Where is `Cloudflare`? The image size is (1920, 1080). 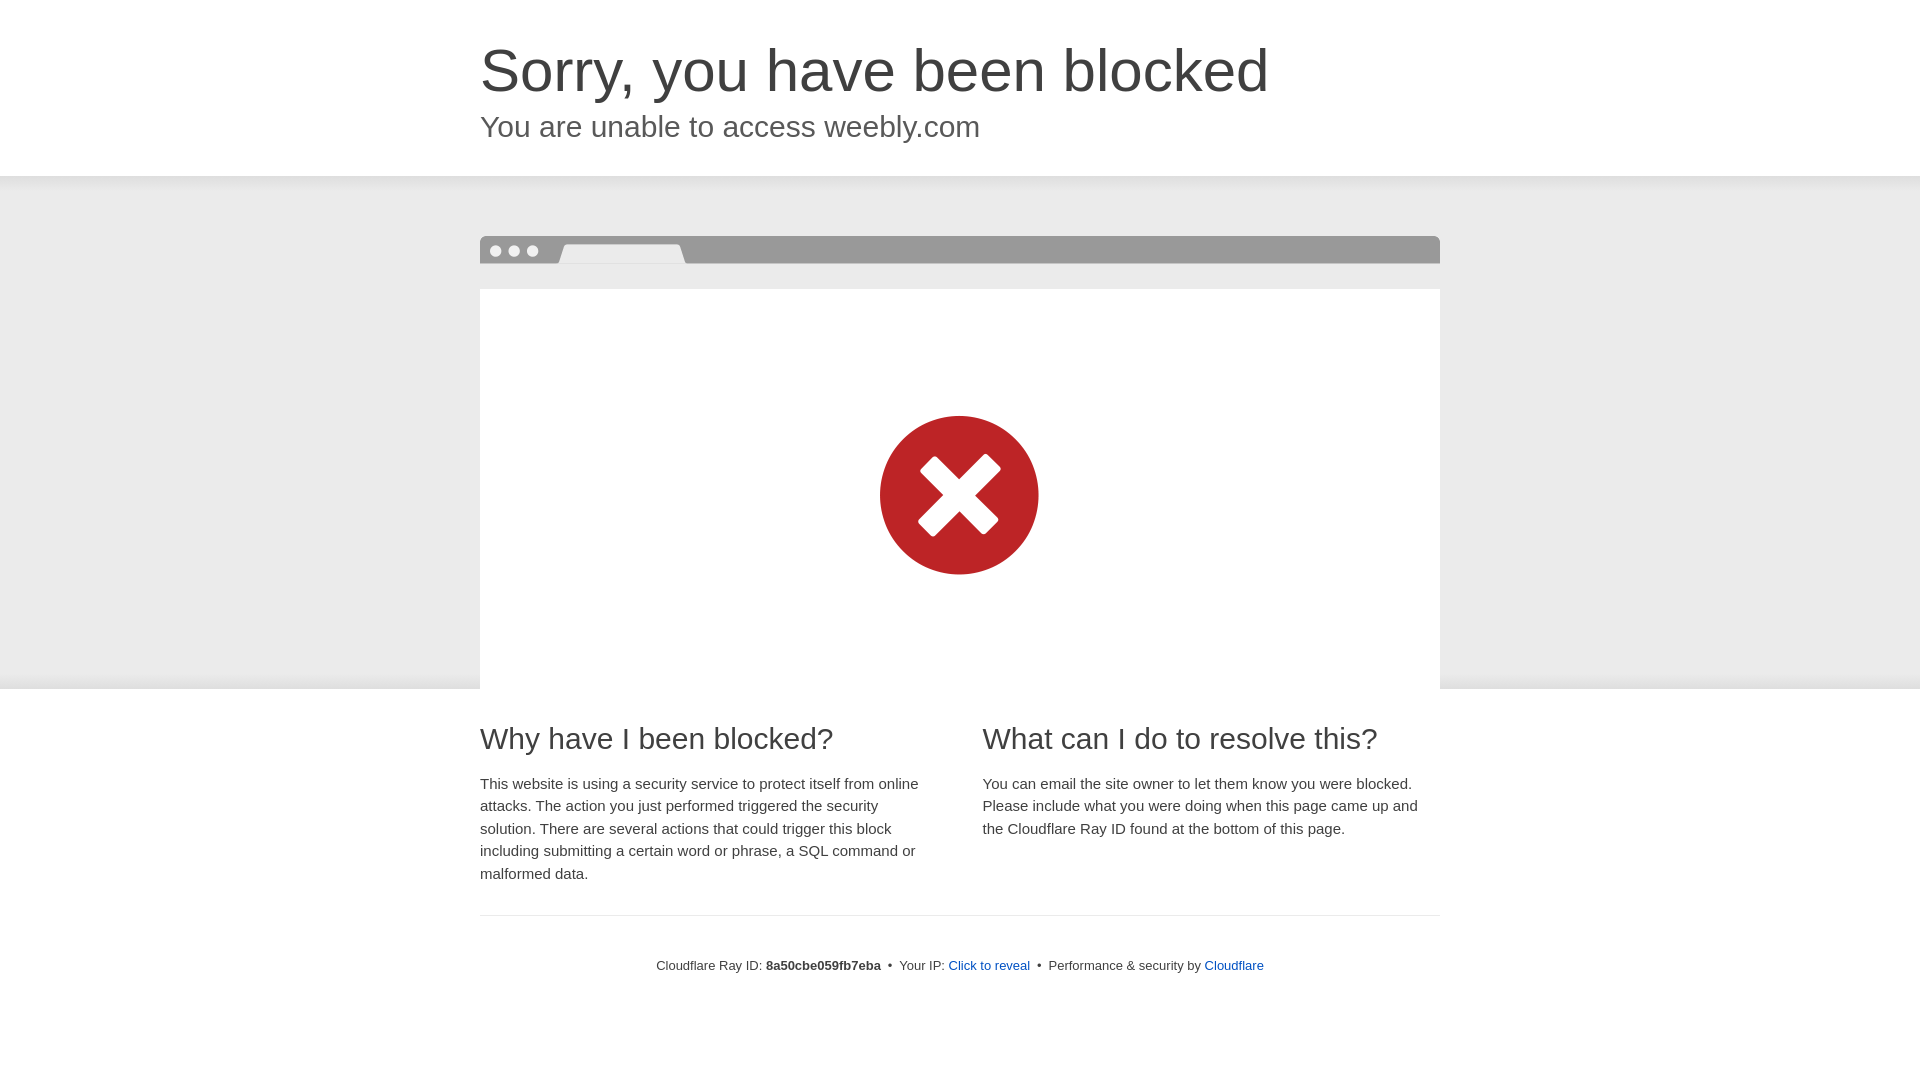
Cloudflare is located at coordinates (1234, 965).